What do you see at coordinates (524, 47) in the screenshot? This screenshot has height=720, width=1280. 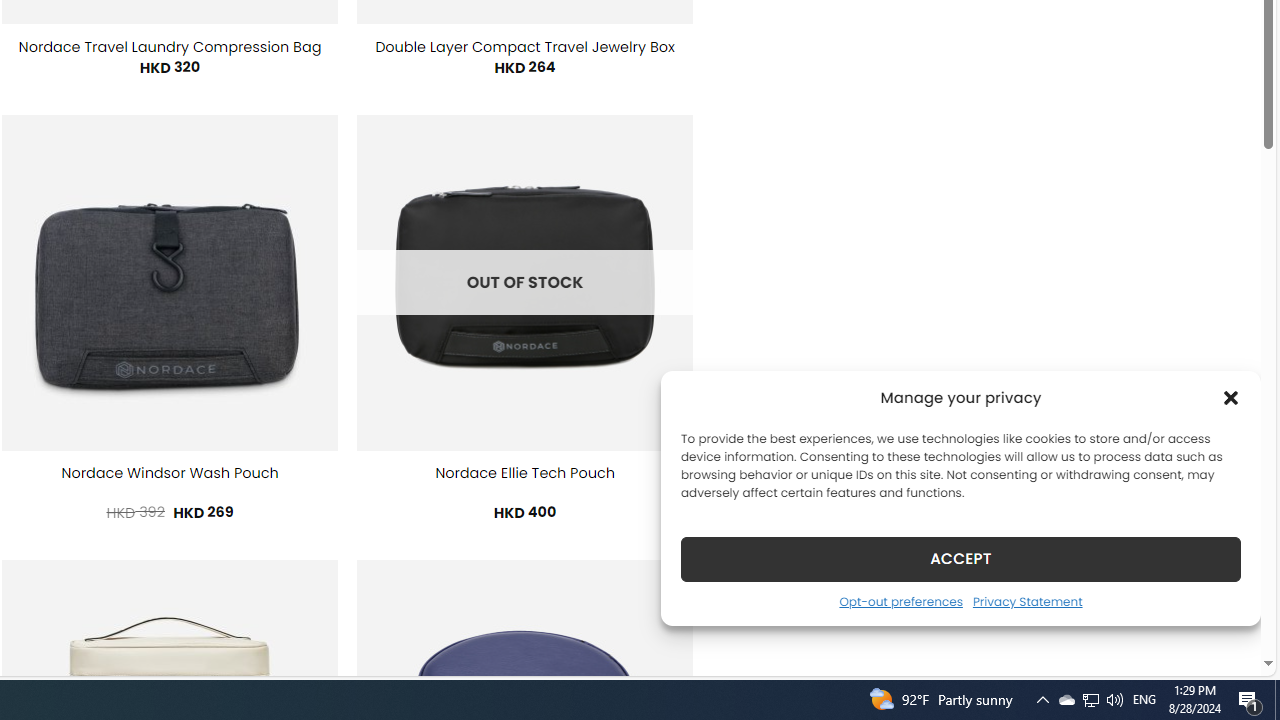 I see `Double Layer Compact Travel Jewelry Box` at bounding box center [524, 47].